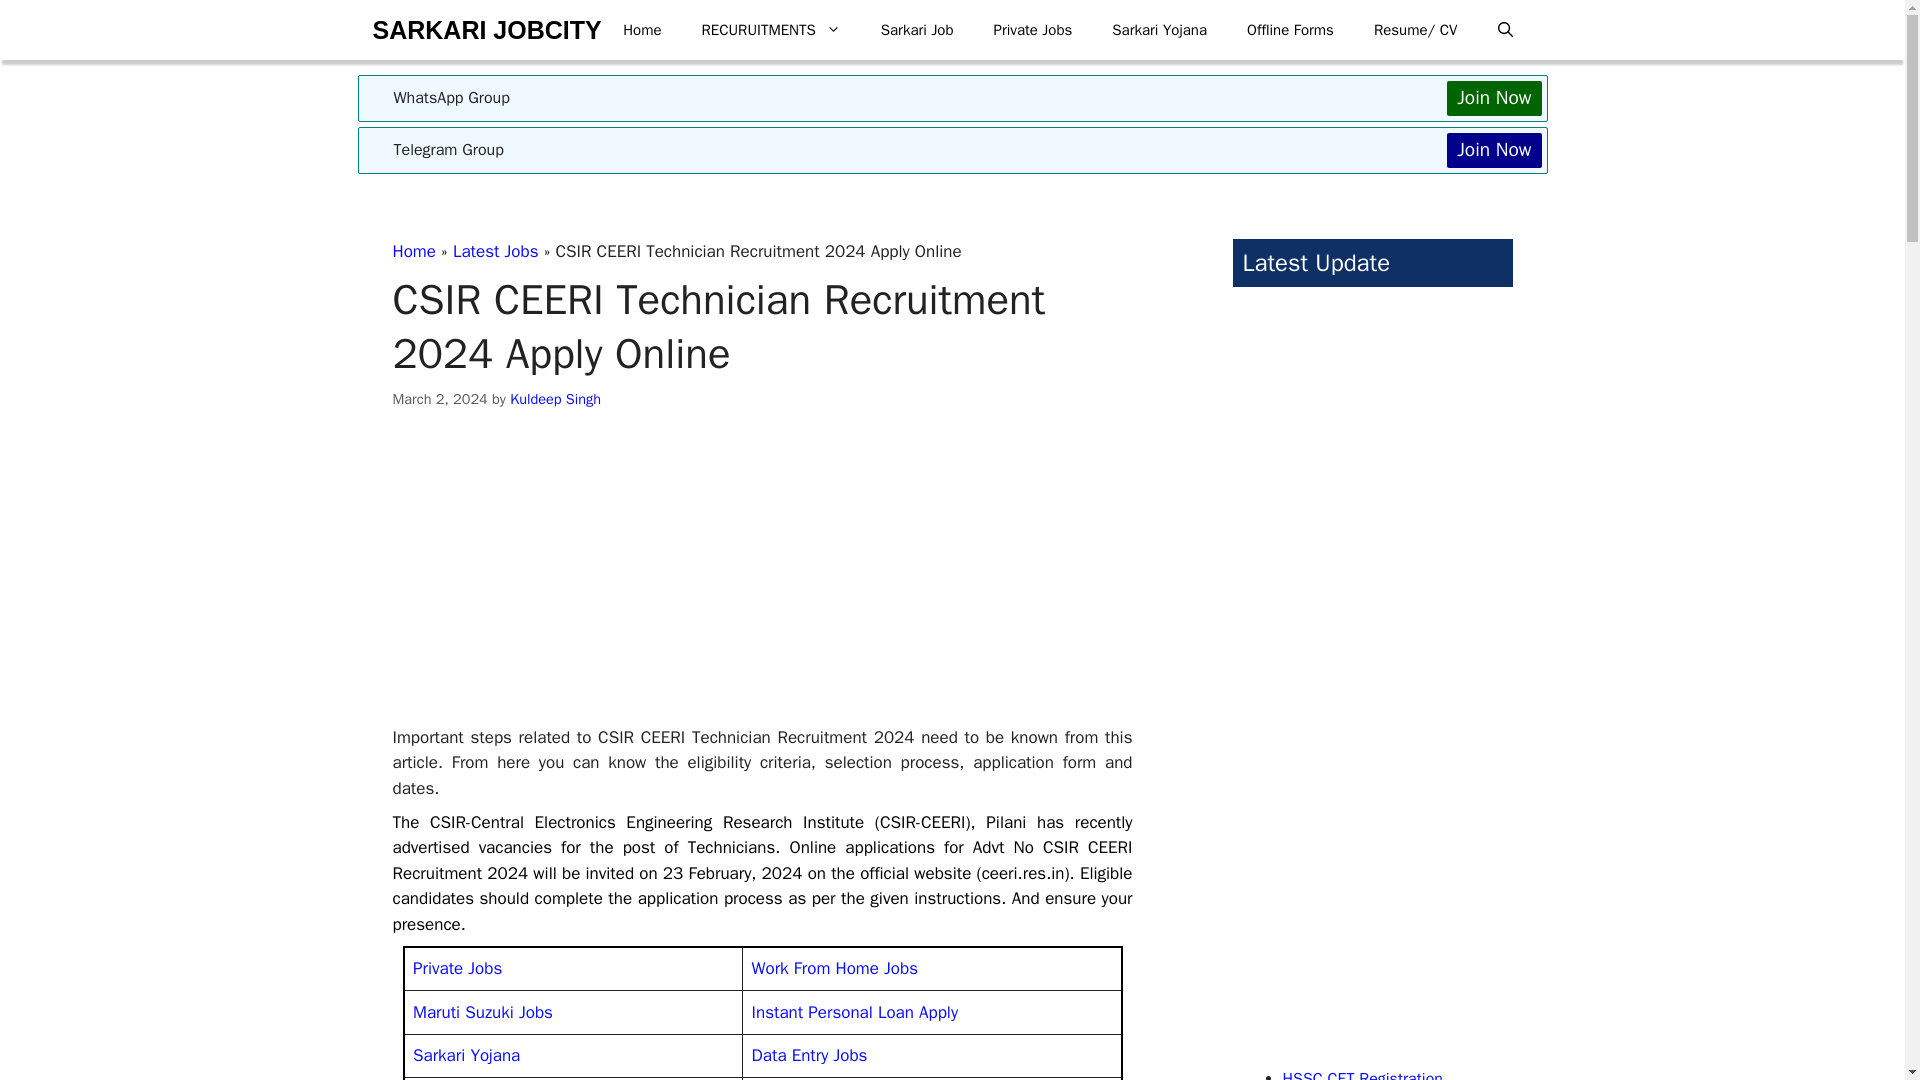 This screenshot has height=1080, width=1920. What do you see at coordinates (770, 30) in the screenshot?
I see `RECURUITMENTS` at bounding box center [770, 30].